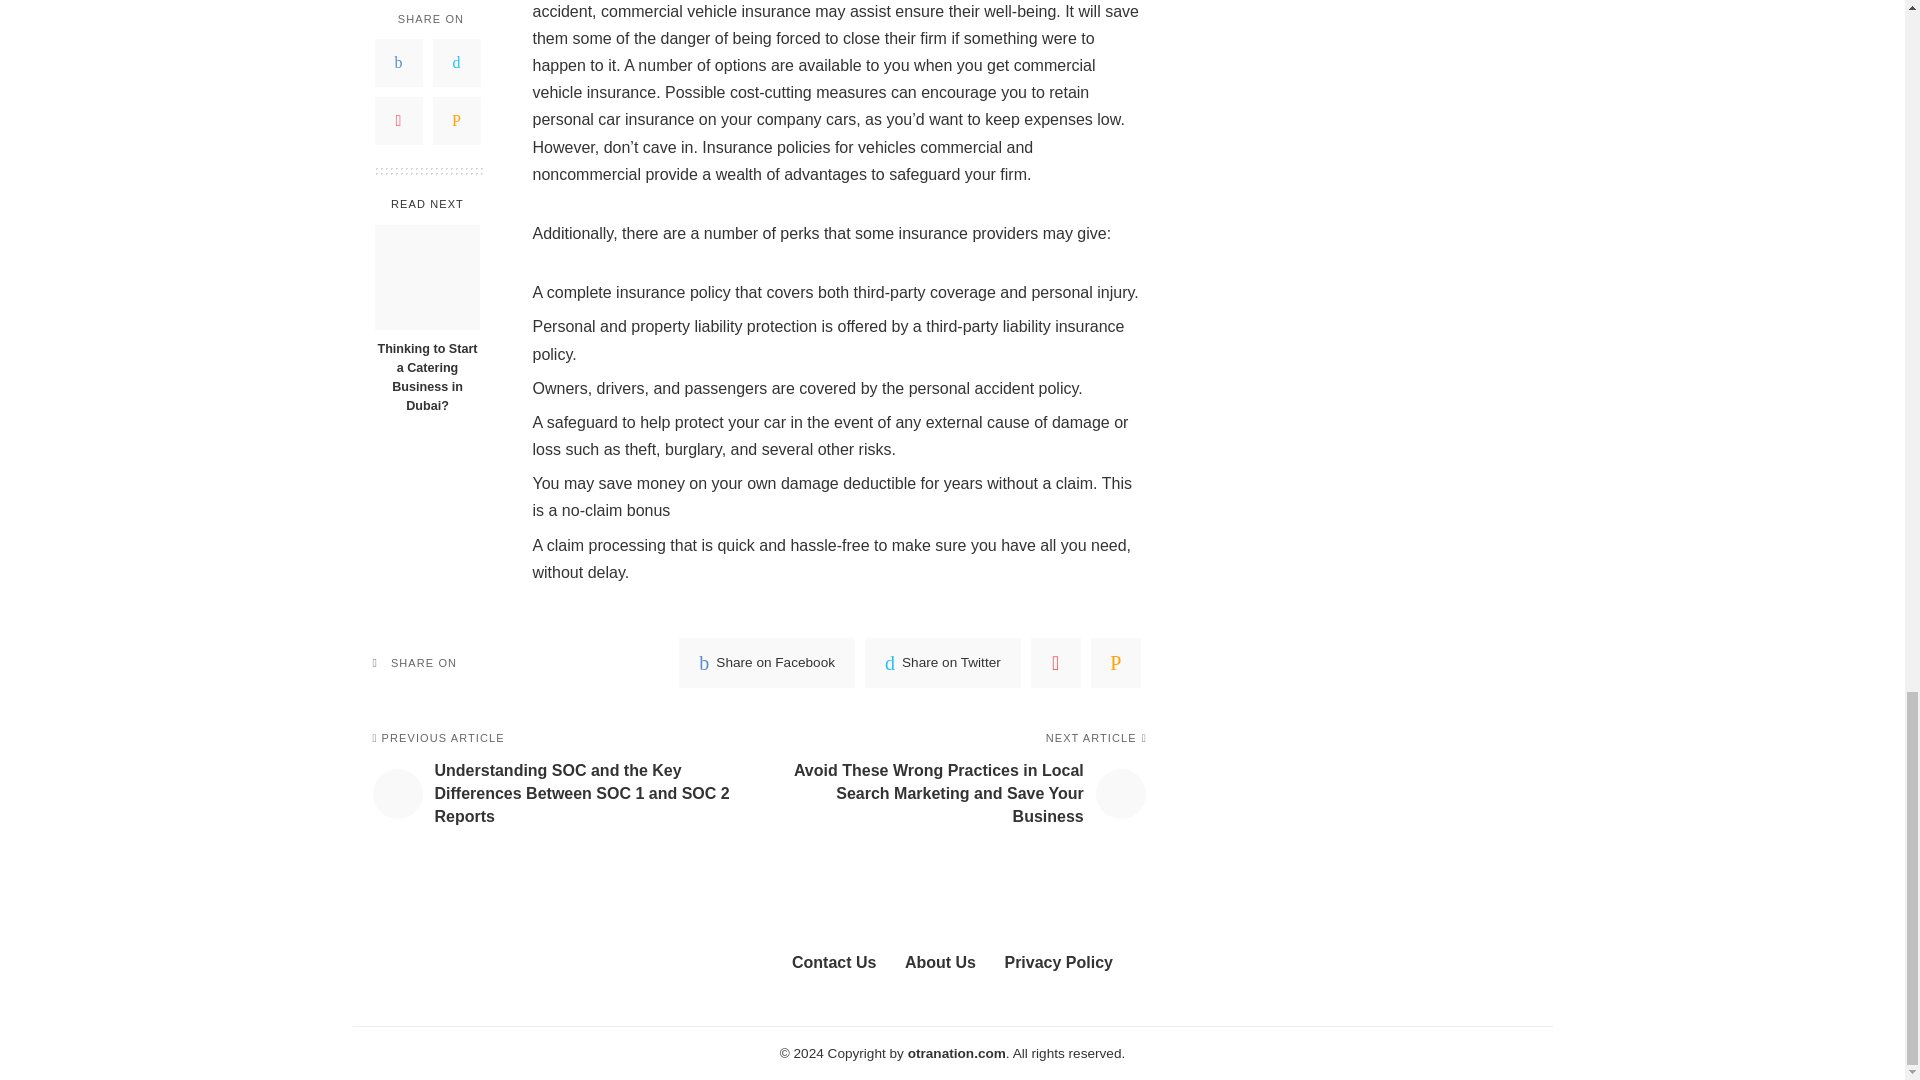 This screenshot has height=1080, width=1920. I want to click on Twitter, so click(943, 662).